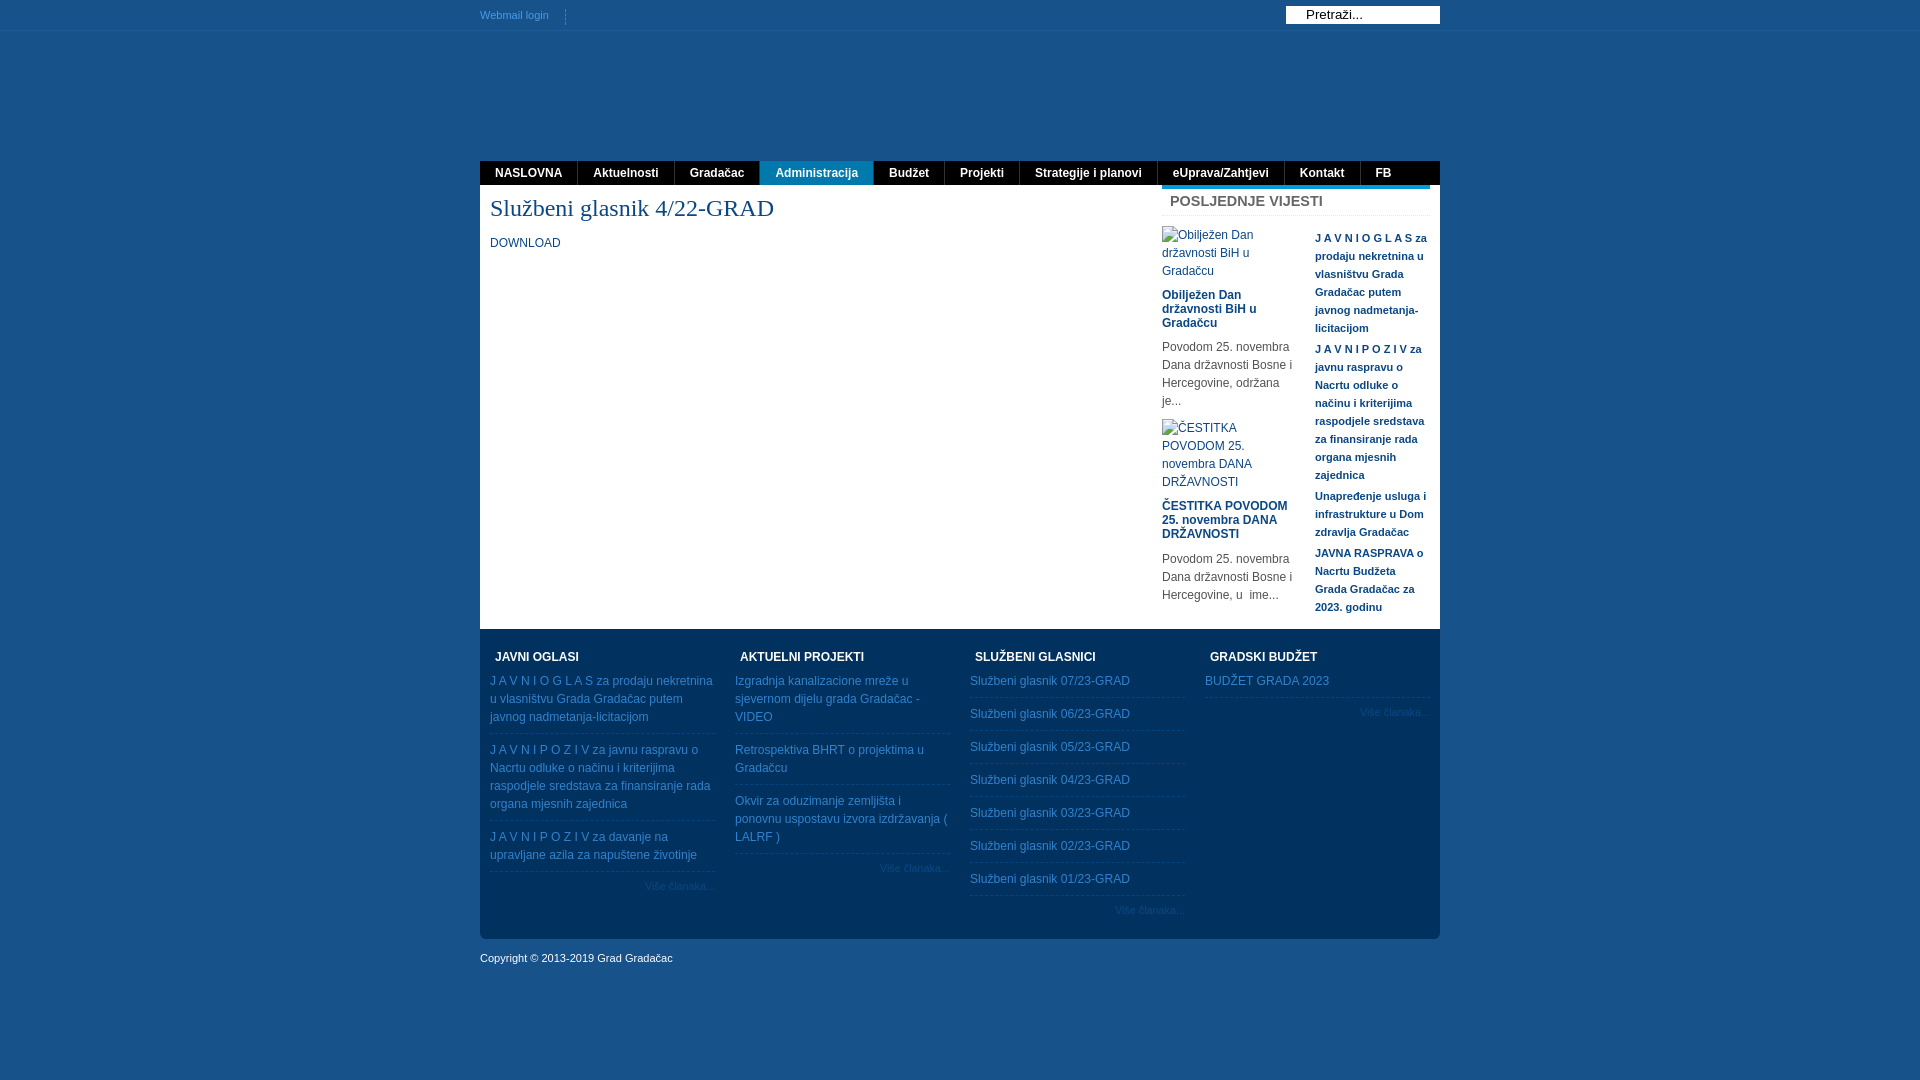  What do you see at coordinates (626, 173) in the screenshot?
I see `Aktuelnosti` at bounding box center [626, 173].